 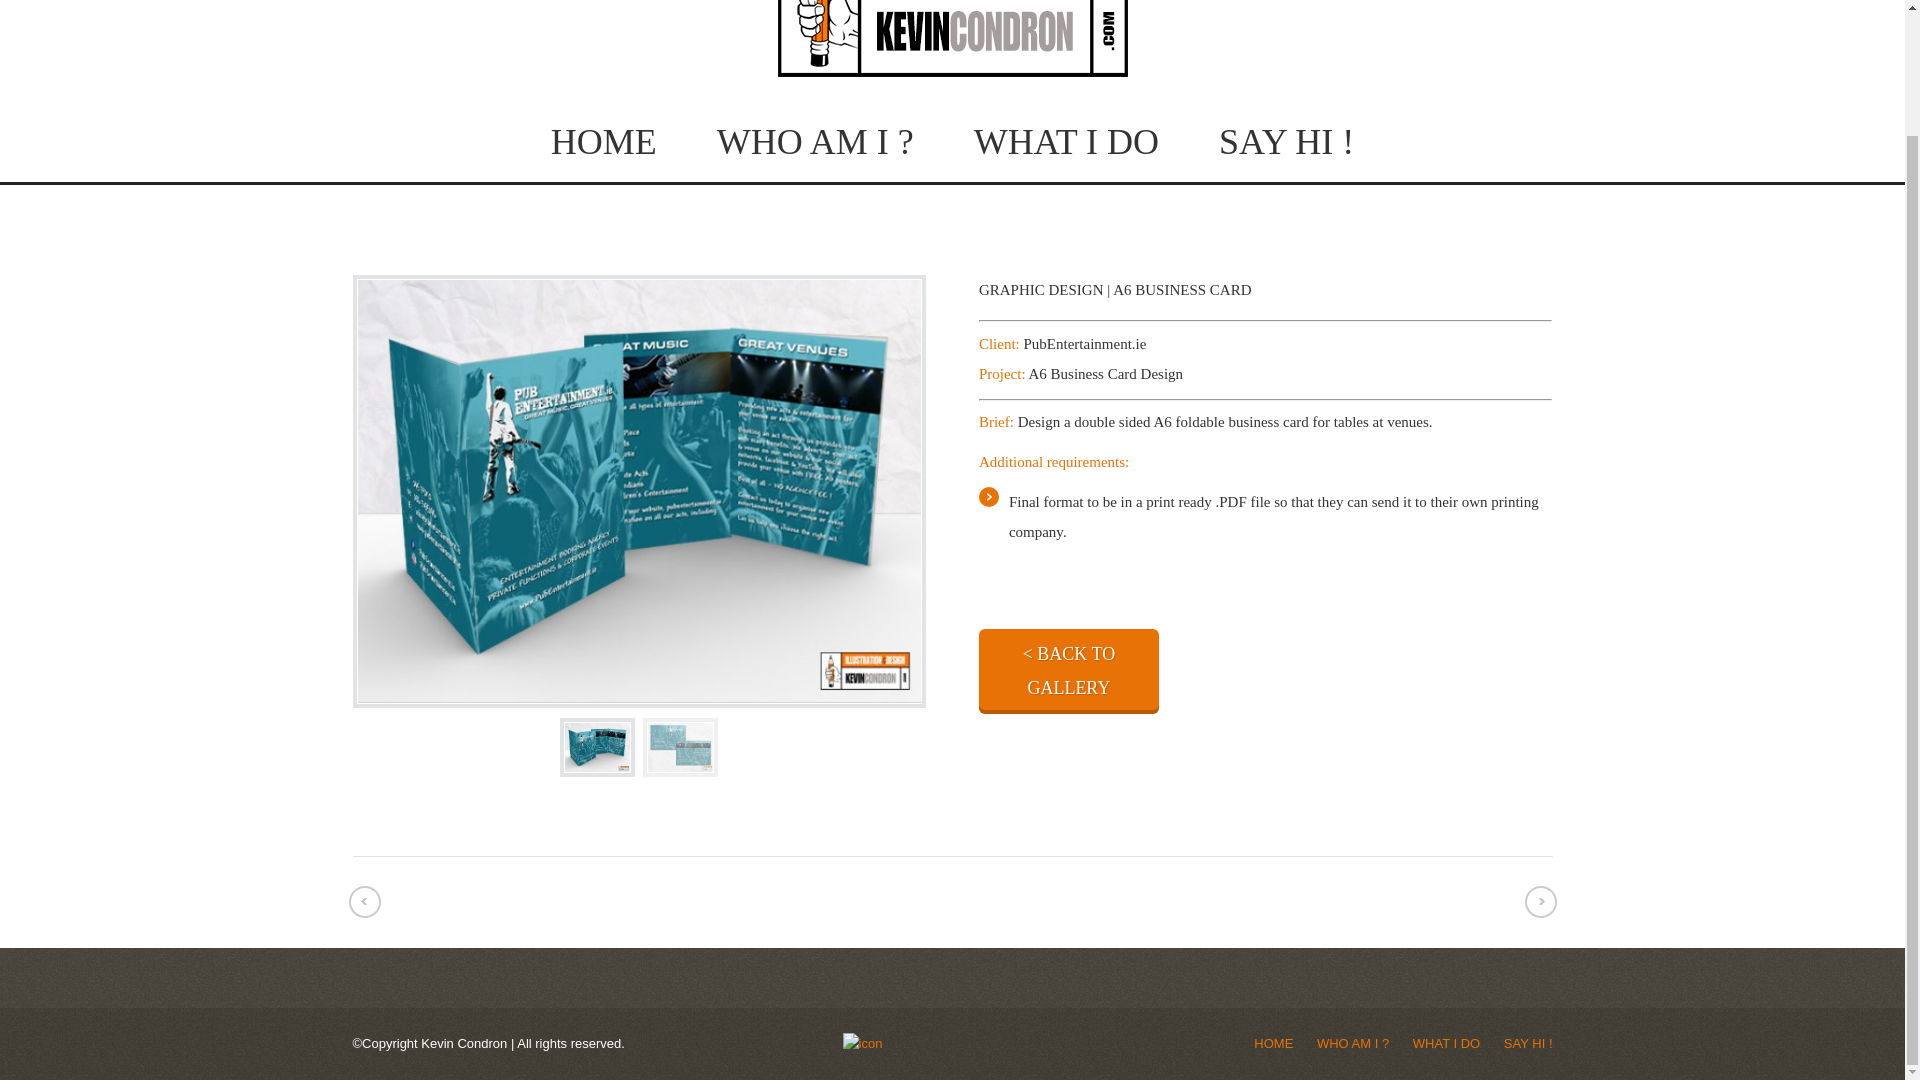 I want to click on WHAT I DO, so click(x=1066, y=142).